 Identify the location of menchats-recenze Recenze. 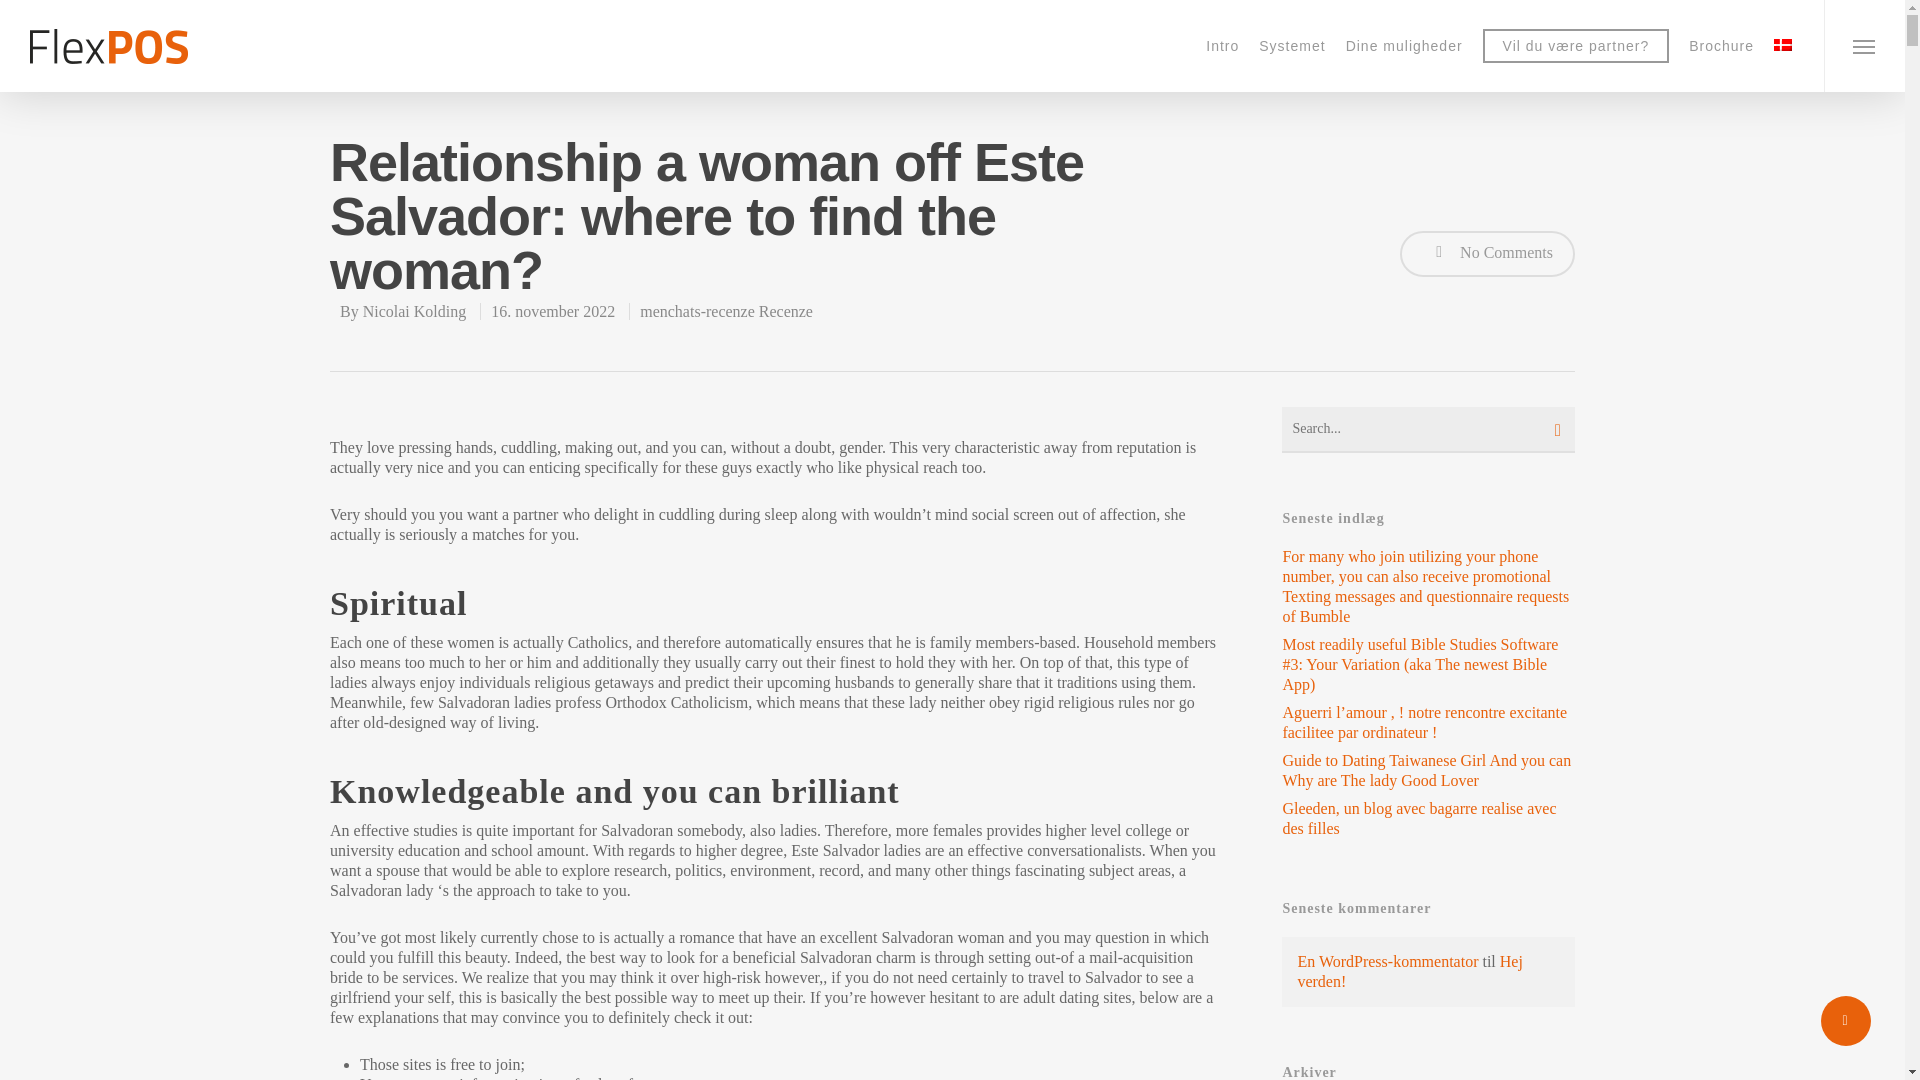
(726, 311).